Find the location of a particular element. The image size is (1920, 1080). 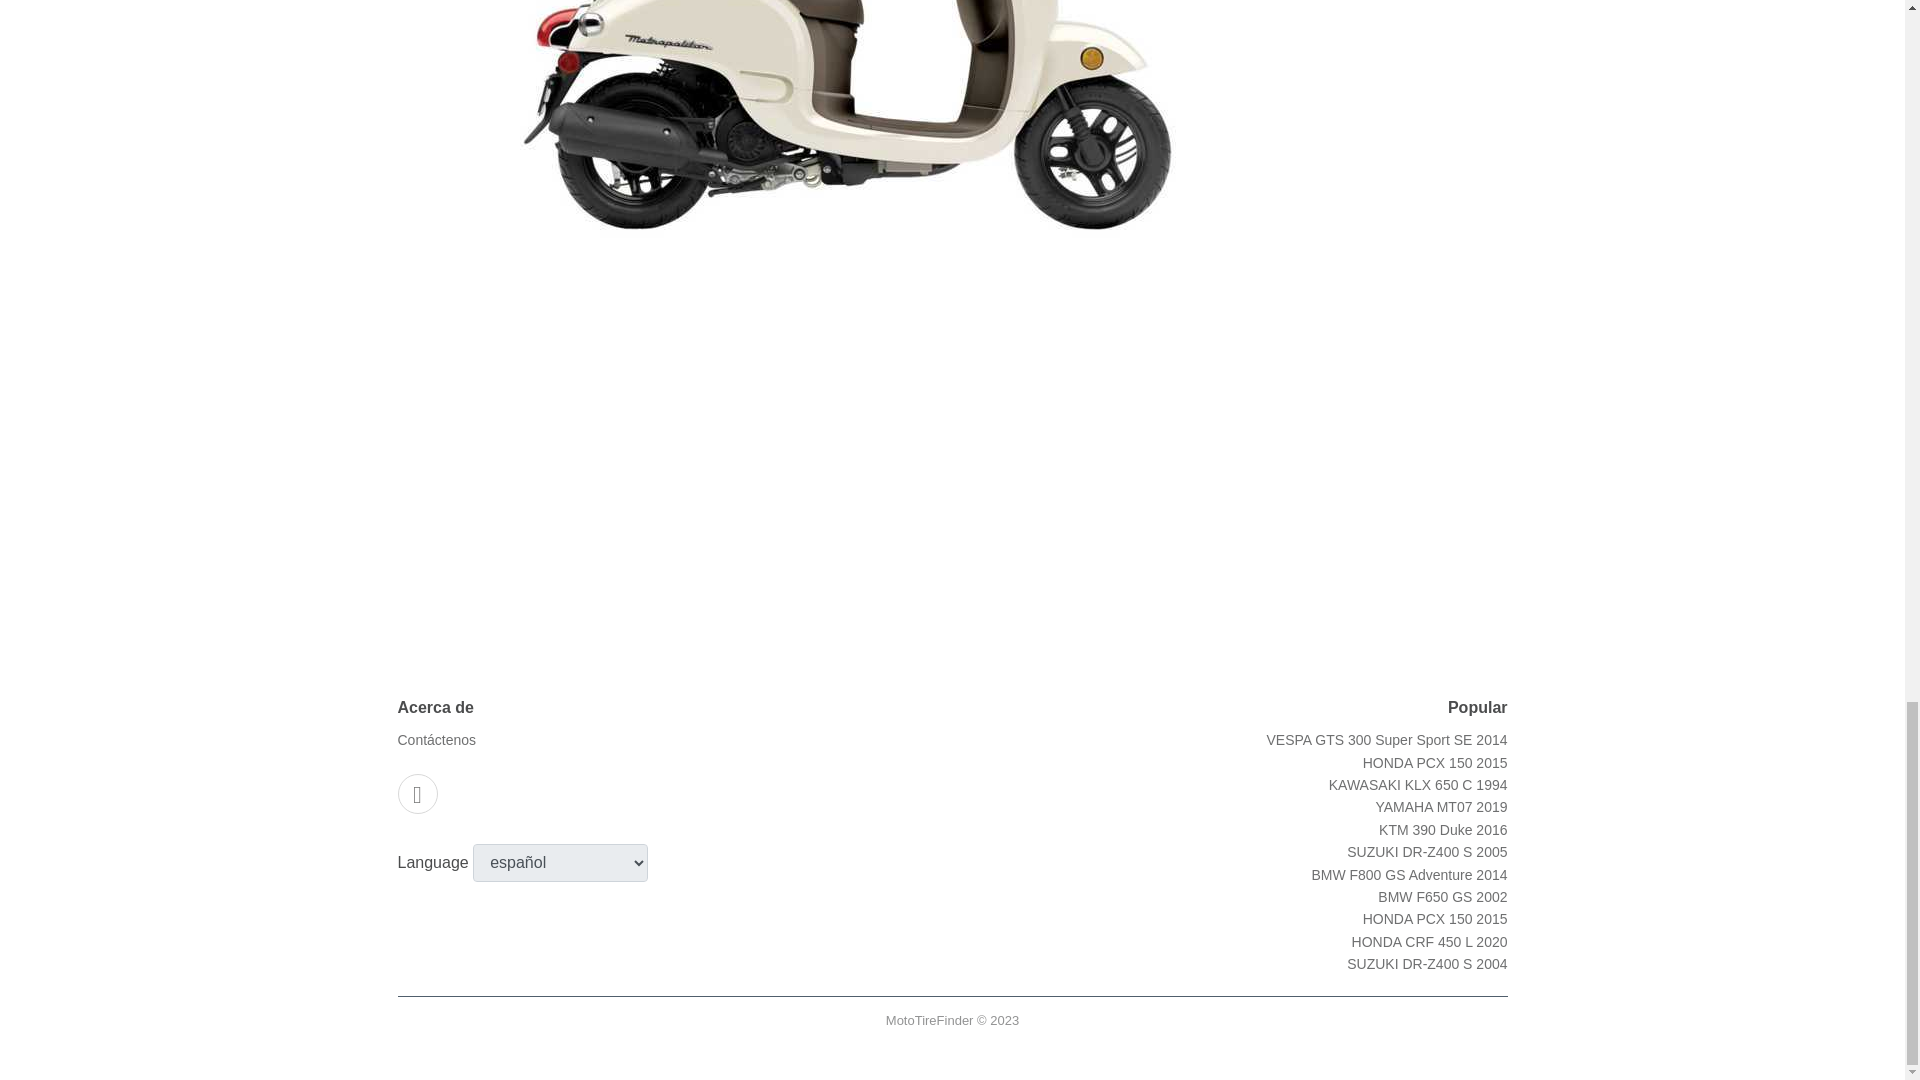

BMW F650 GS 2002 is located at coordinates (1442, 896).